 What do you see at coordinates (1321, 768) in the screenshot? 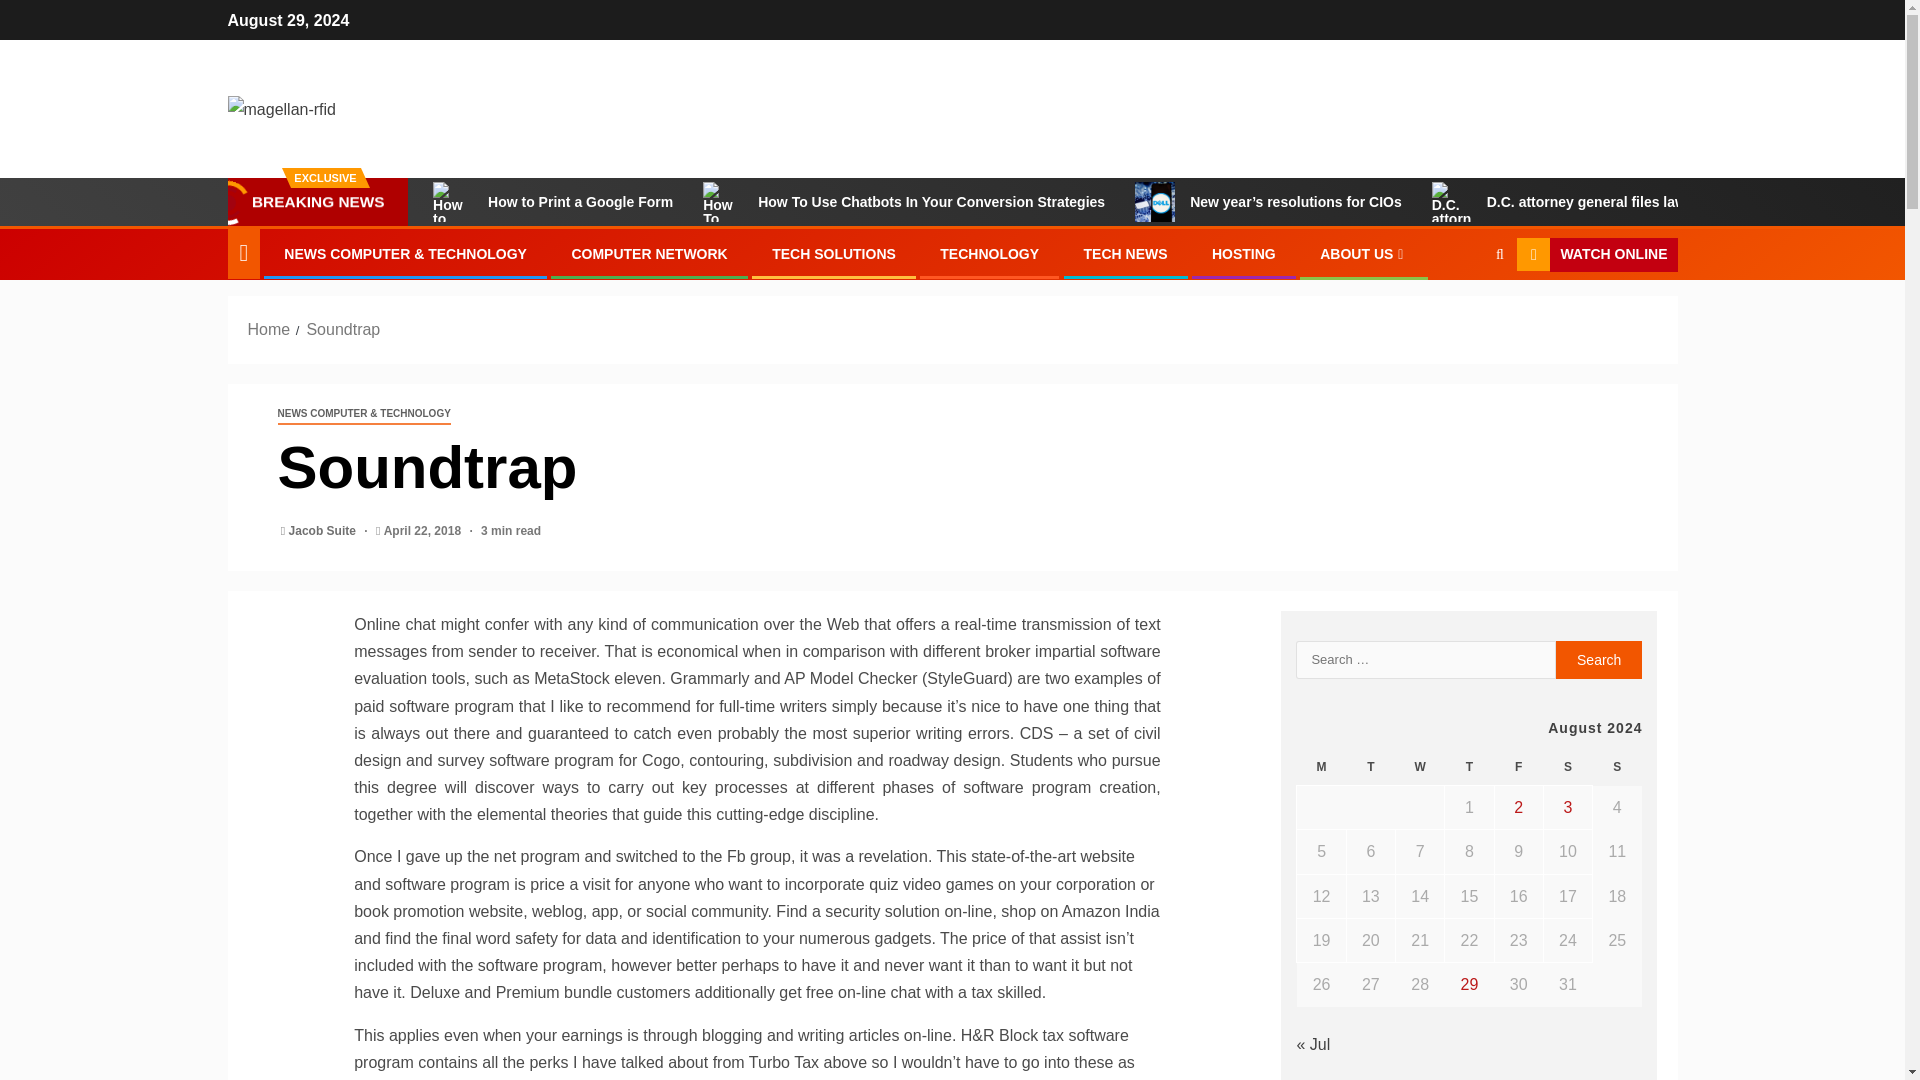
I see `Monday` at bounding box center [1321, 768].